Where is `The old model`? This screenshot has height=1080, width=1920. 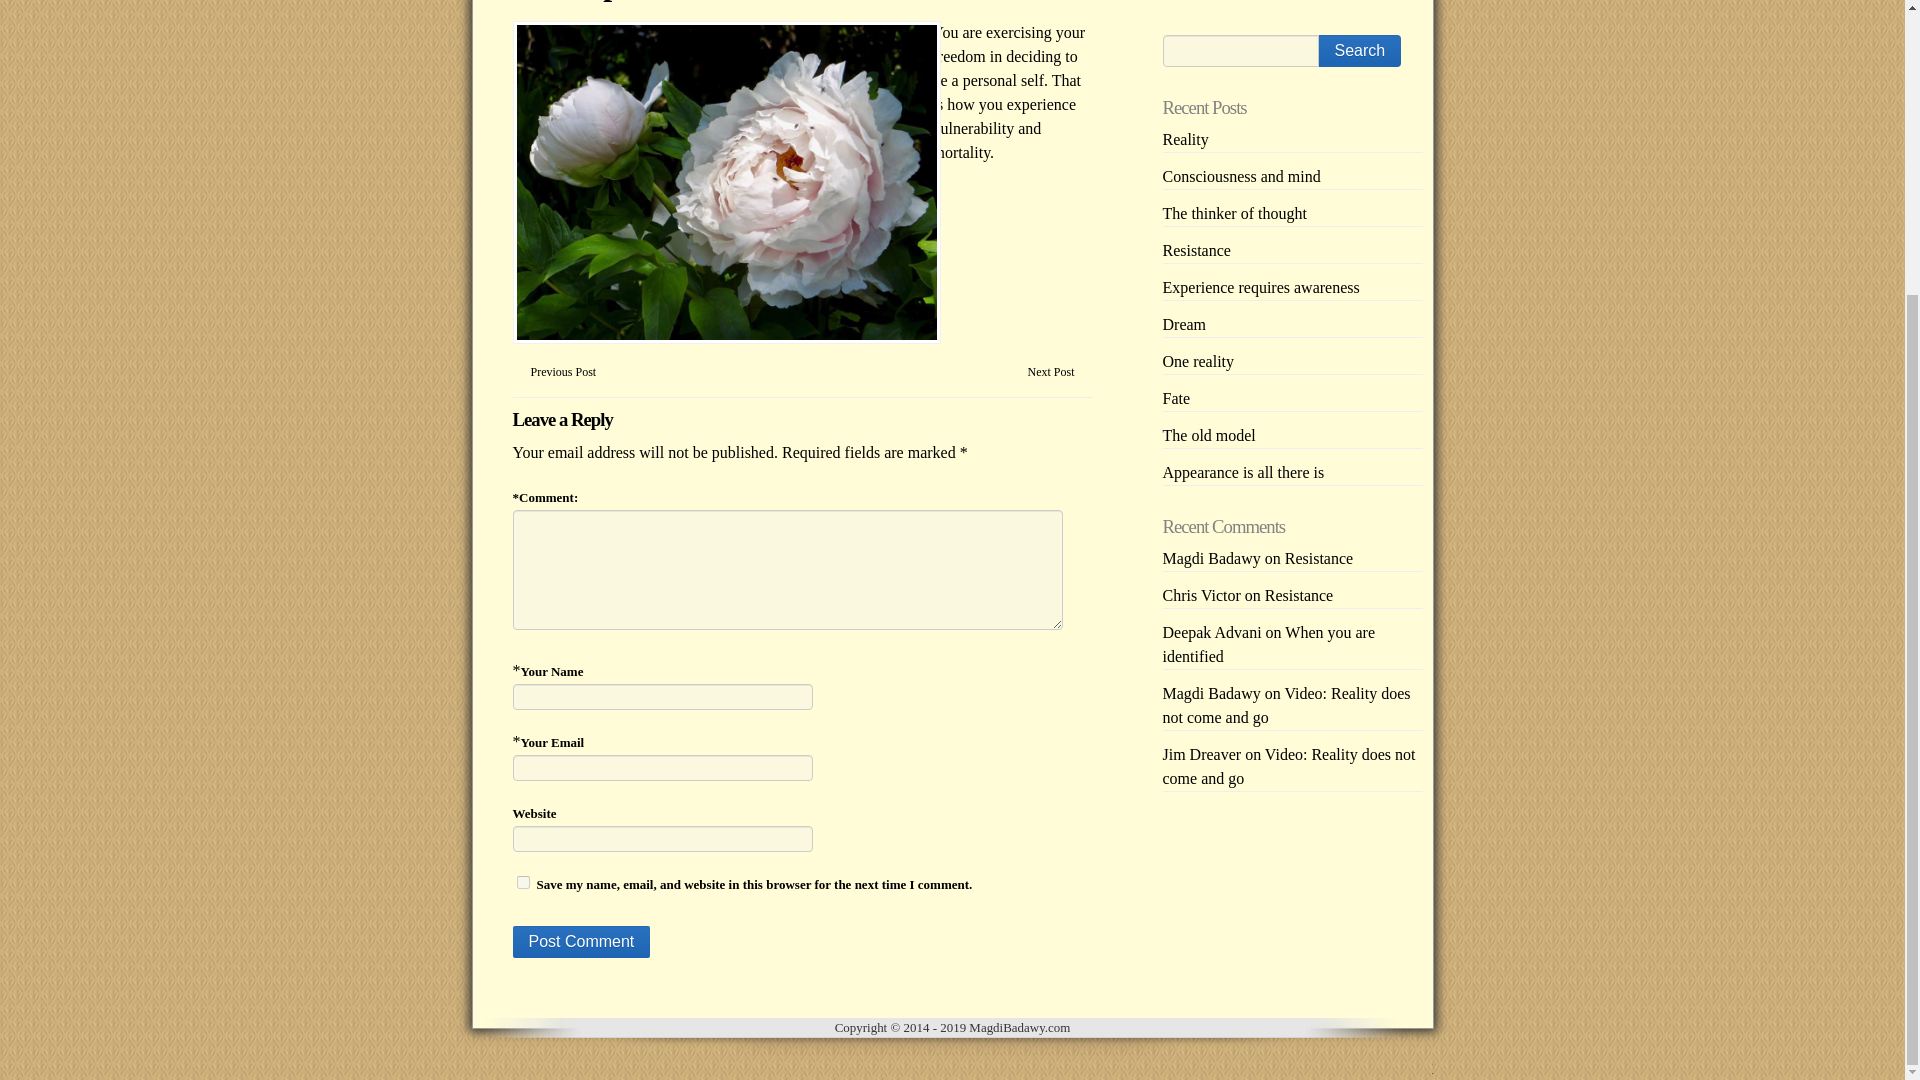 The old model is located at coordinates (1208, 434).